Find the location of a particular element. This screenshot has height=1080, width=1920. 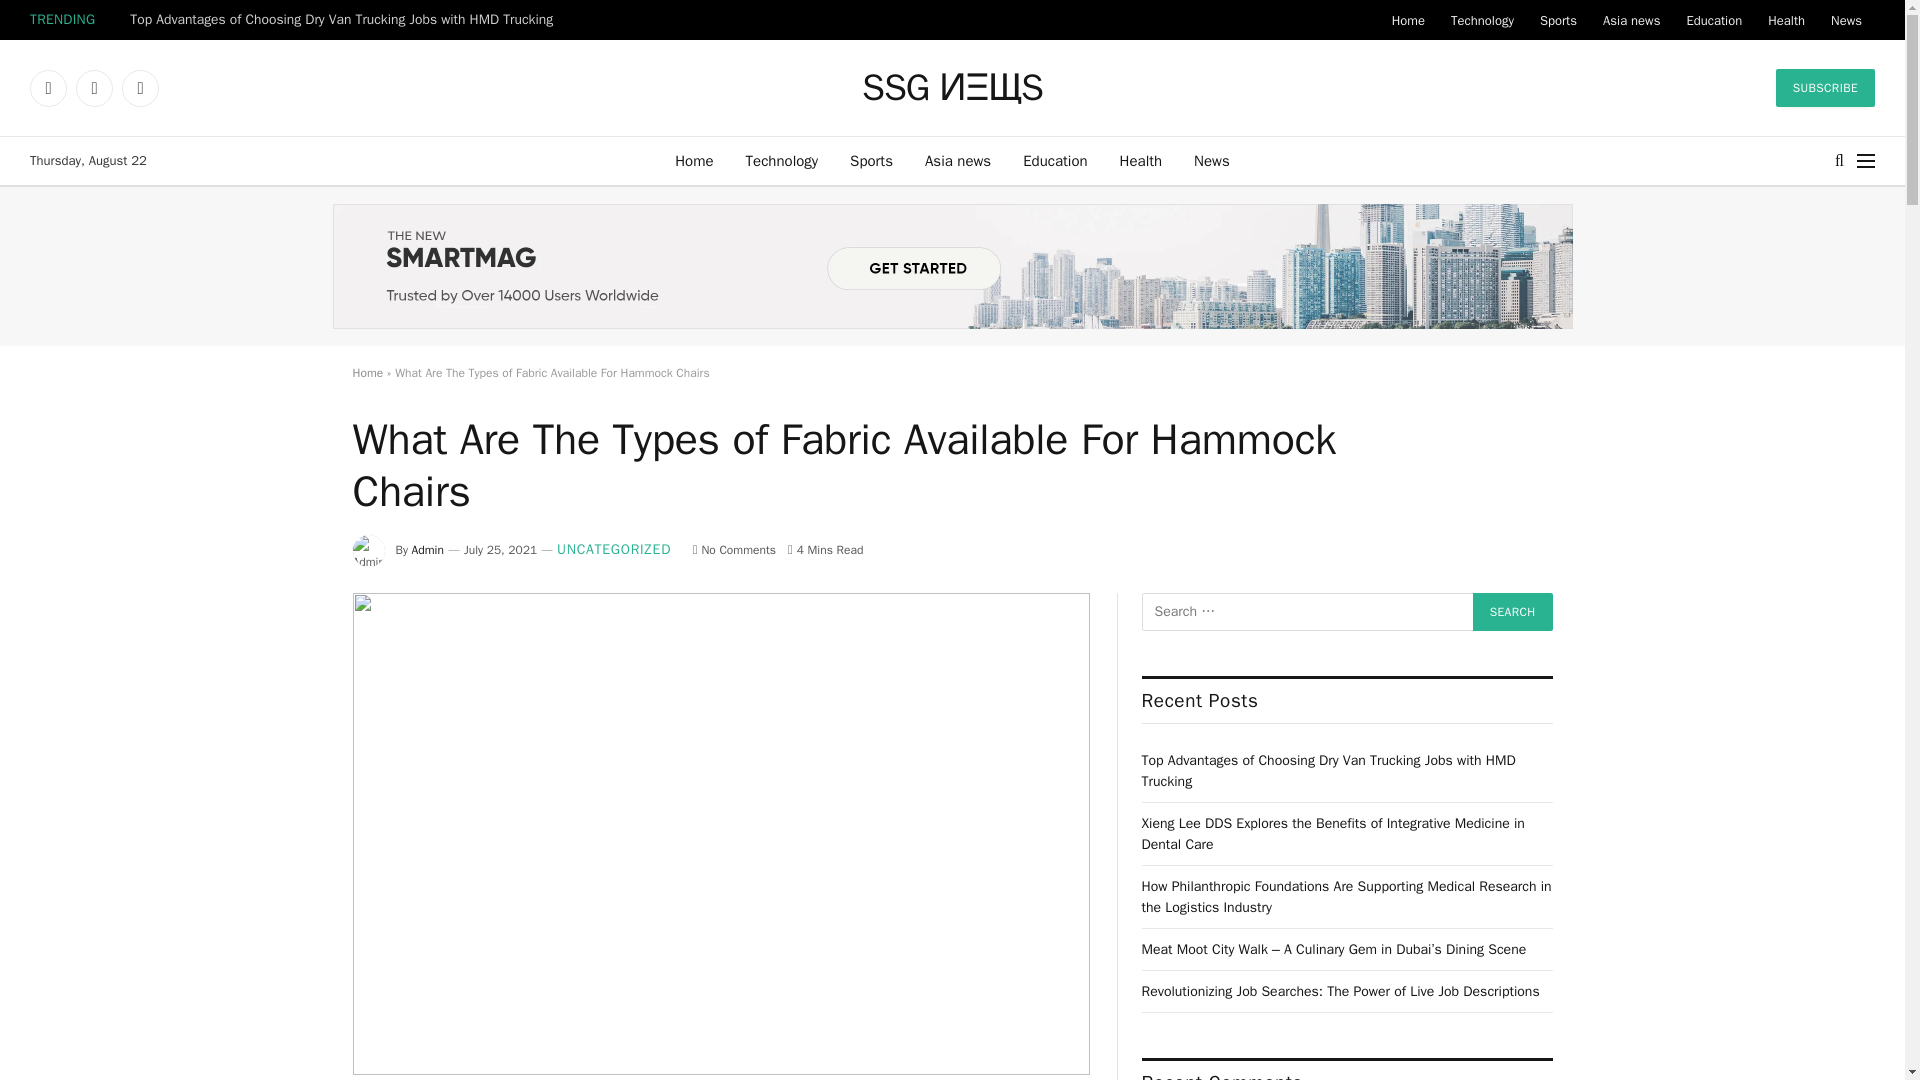

Education is located at coordinates (1054, 160).